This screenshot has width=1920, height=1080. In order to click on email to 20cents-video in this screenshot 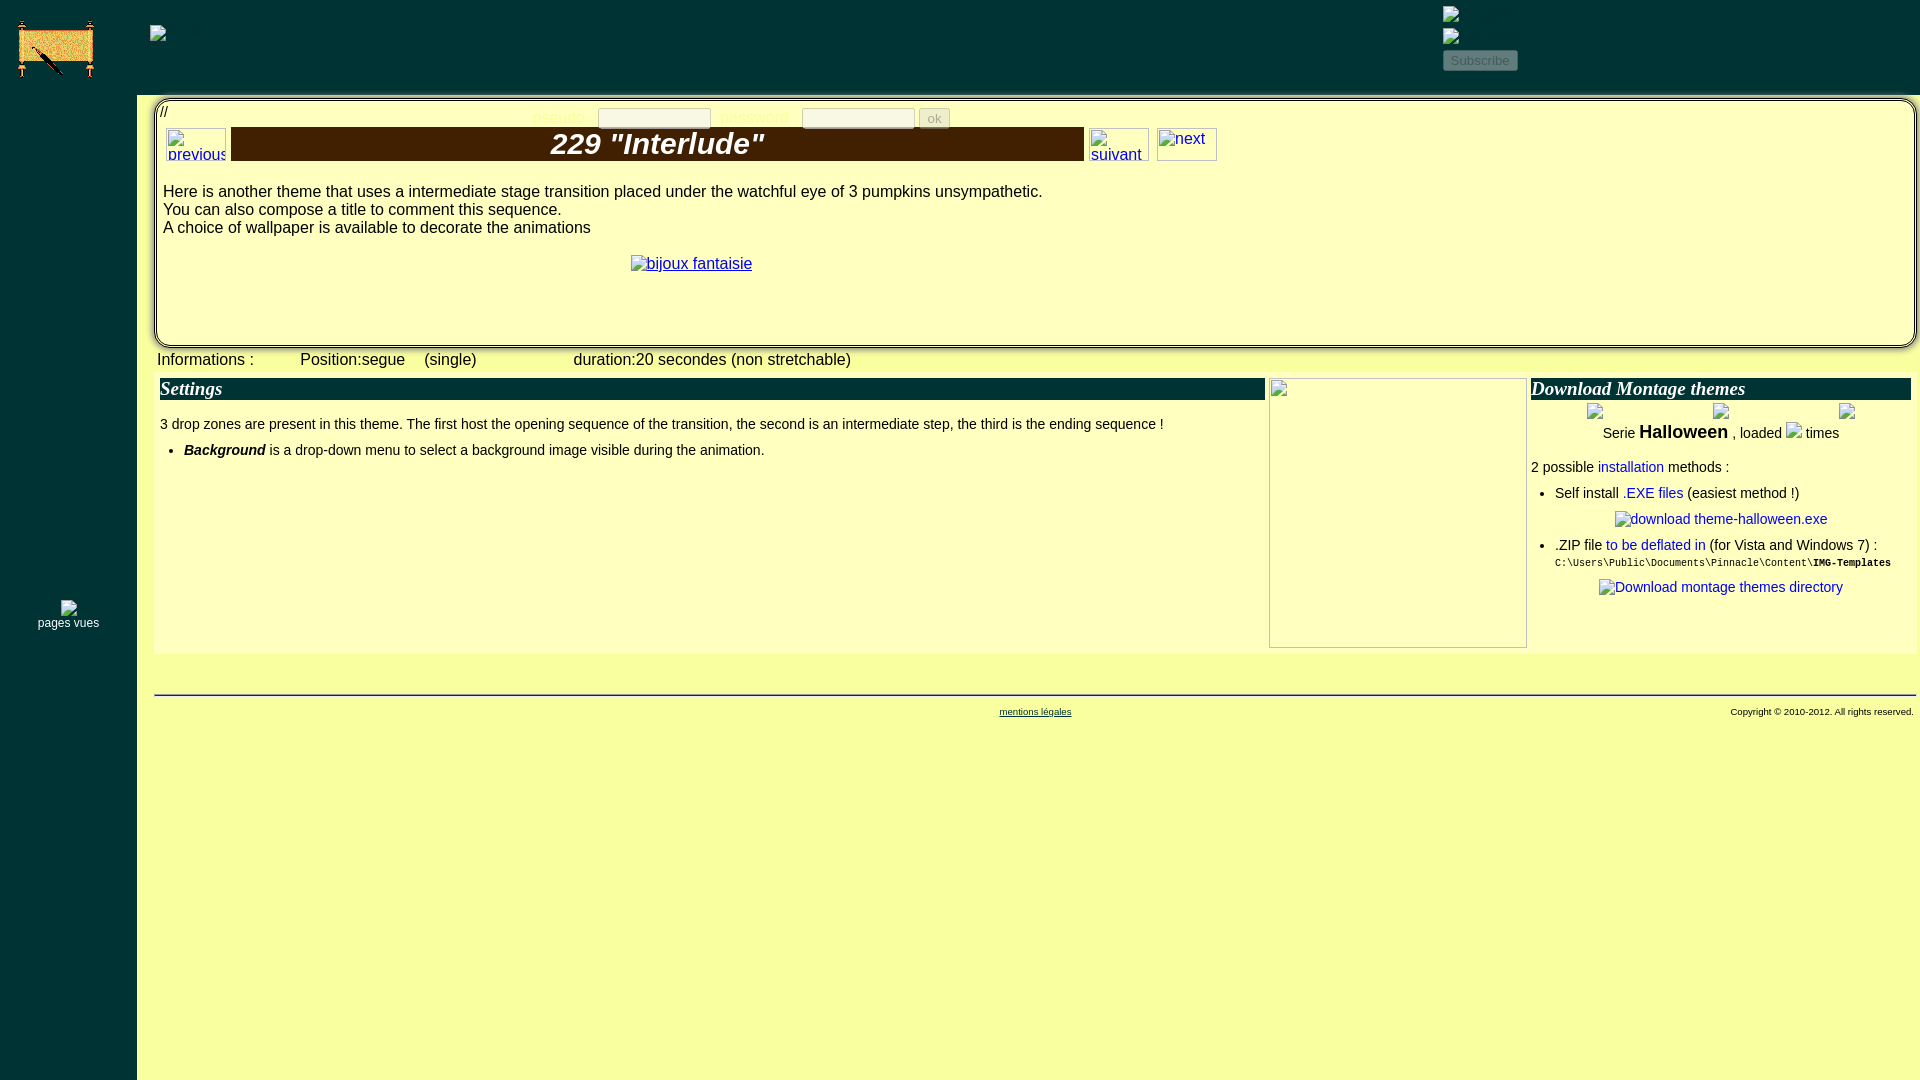, I will do `click(63, 49)`.